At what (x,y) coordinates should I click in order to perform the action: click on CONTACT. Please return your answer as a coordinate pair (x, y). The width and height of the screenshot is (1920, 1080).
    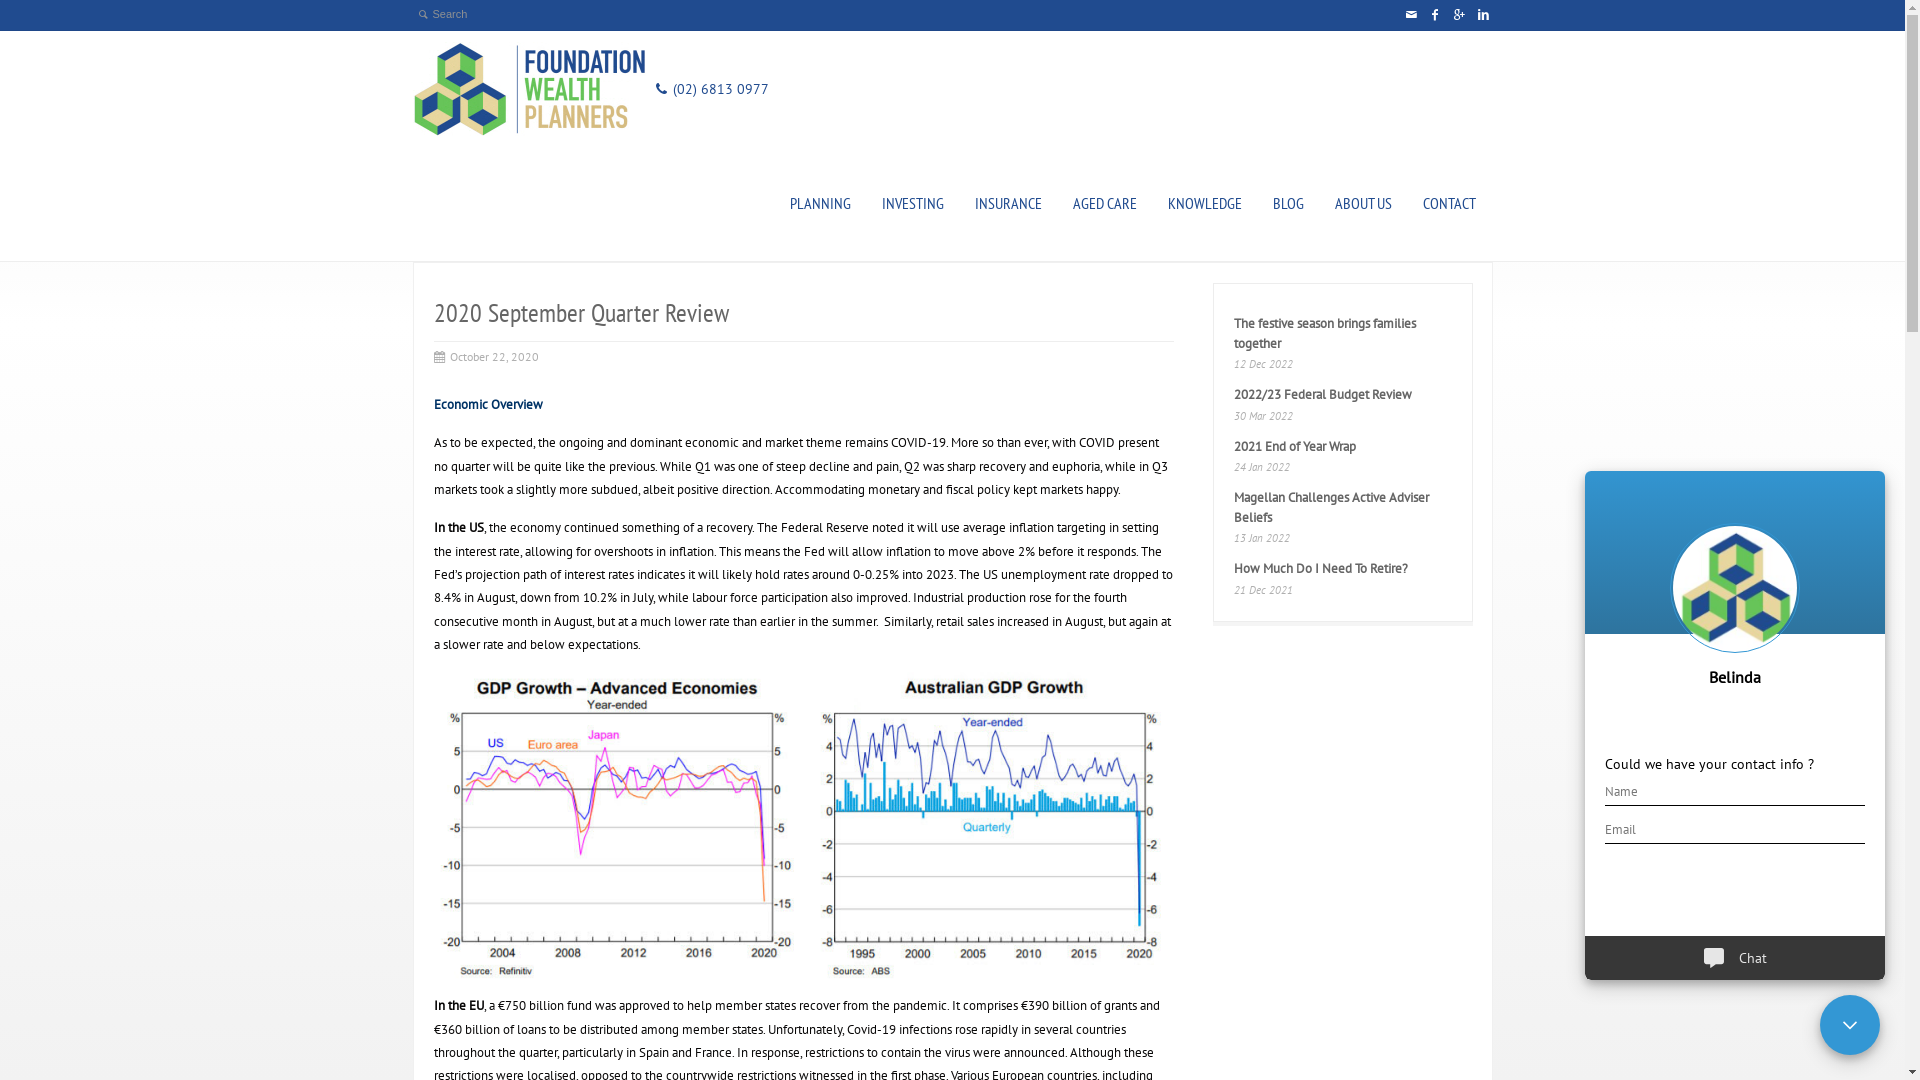
    Looking at the image, I should click on (1450, 204).